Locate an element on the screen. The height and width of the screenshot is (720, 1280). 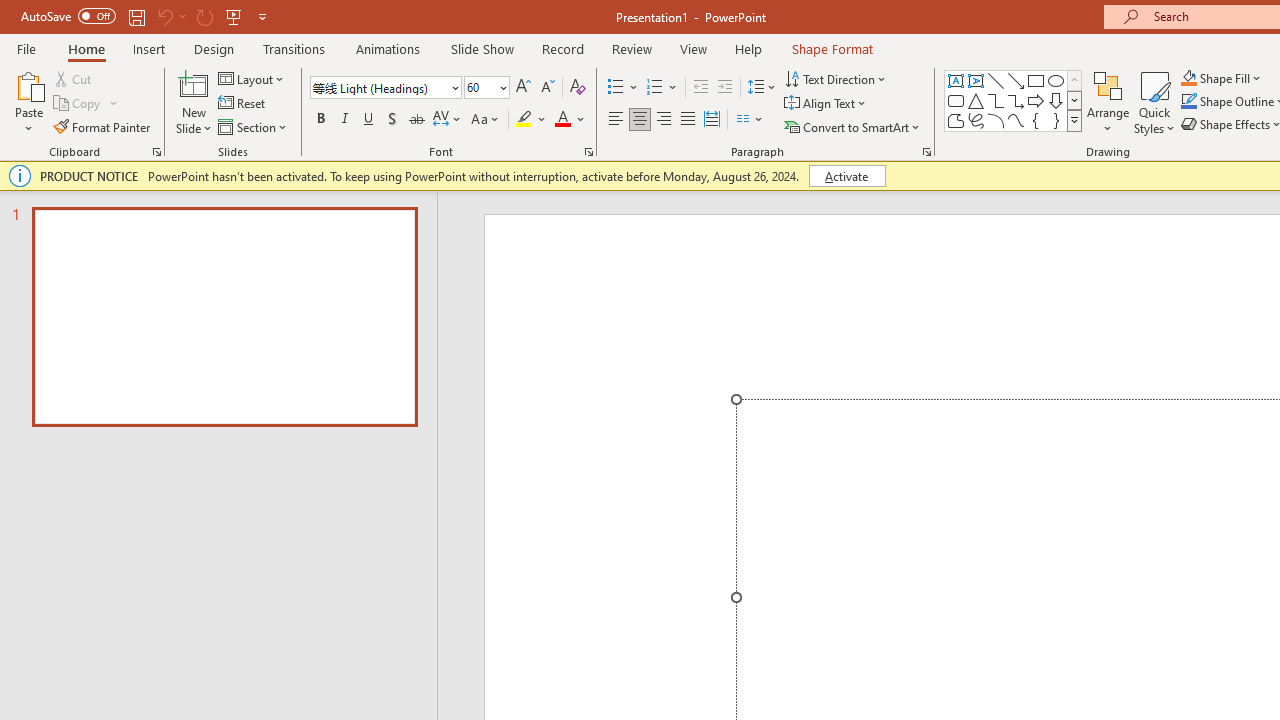
Line Spacing is located at coordinates (762, 88).